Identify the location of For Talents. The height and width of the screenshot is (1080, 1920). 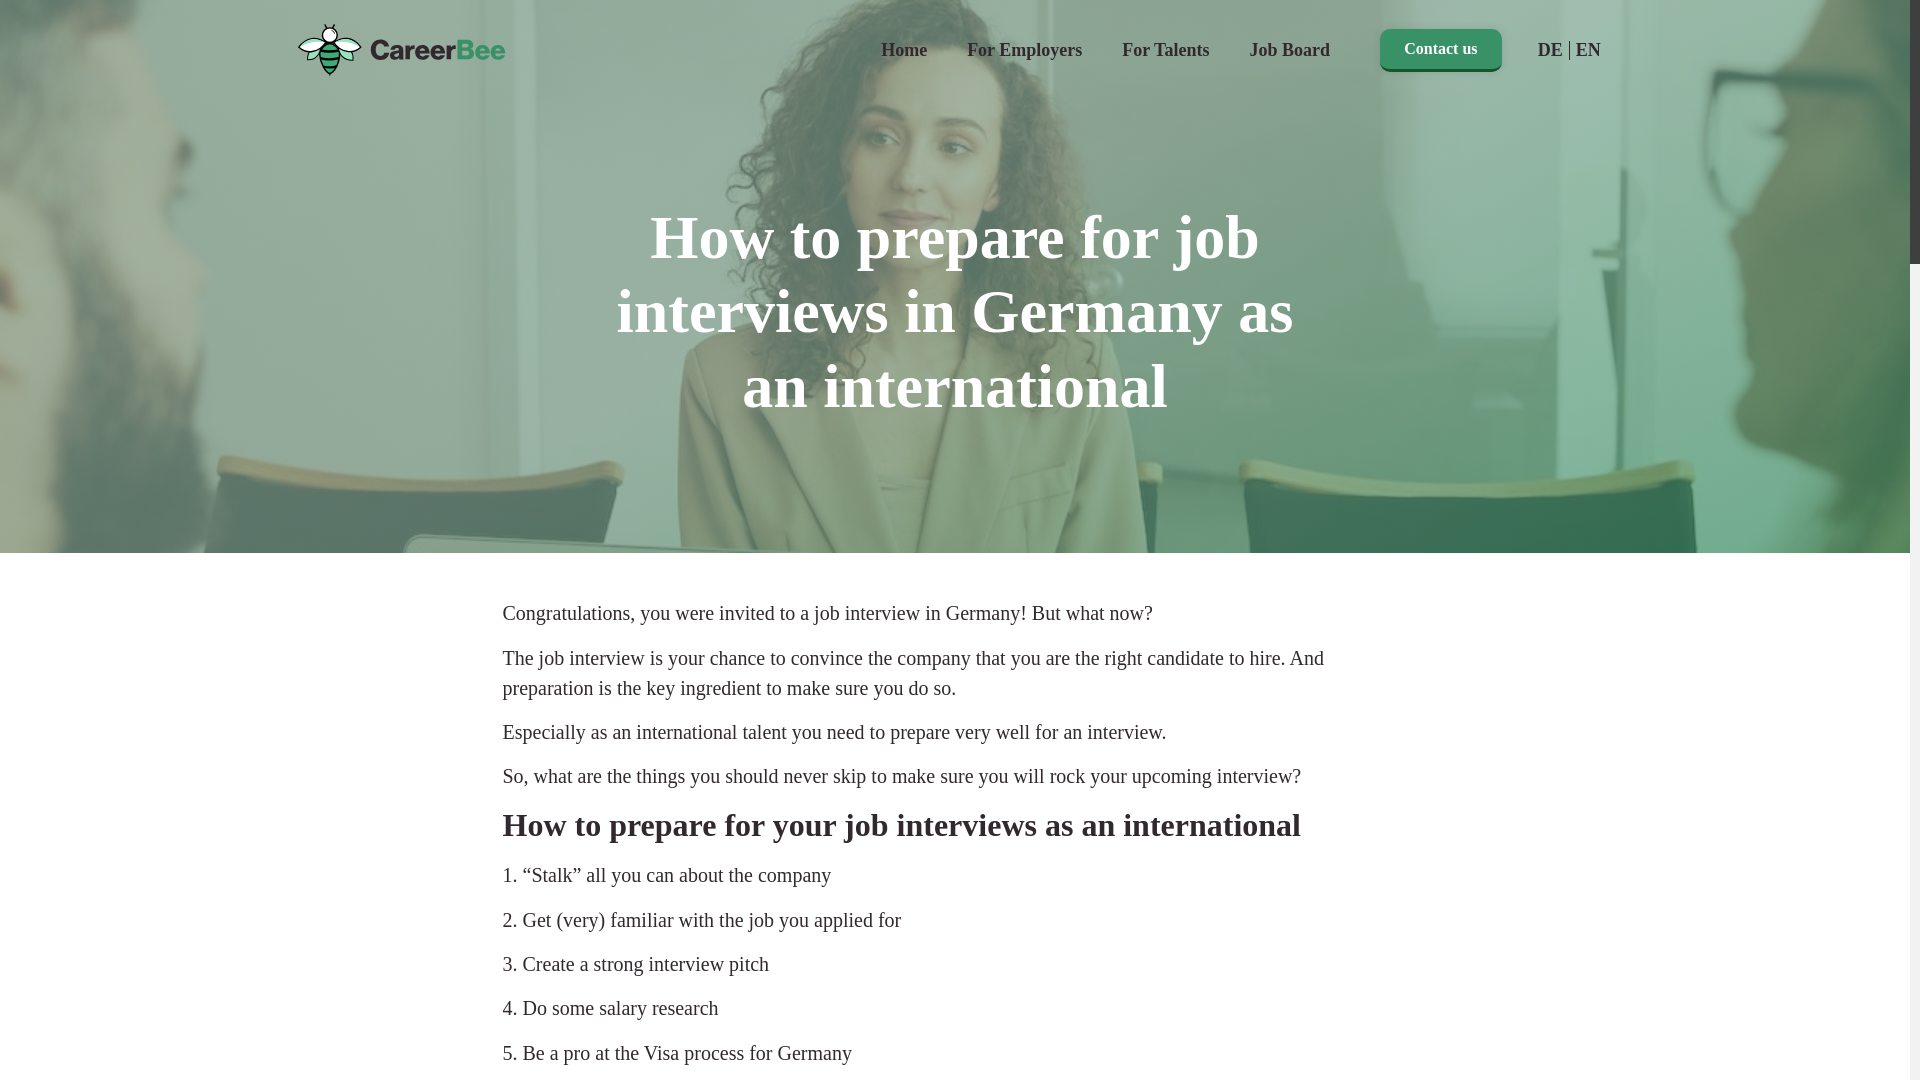
(1165, 16).